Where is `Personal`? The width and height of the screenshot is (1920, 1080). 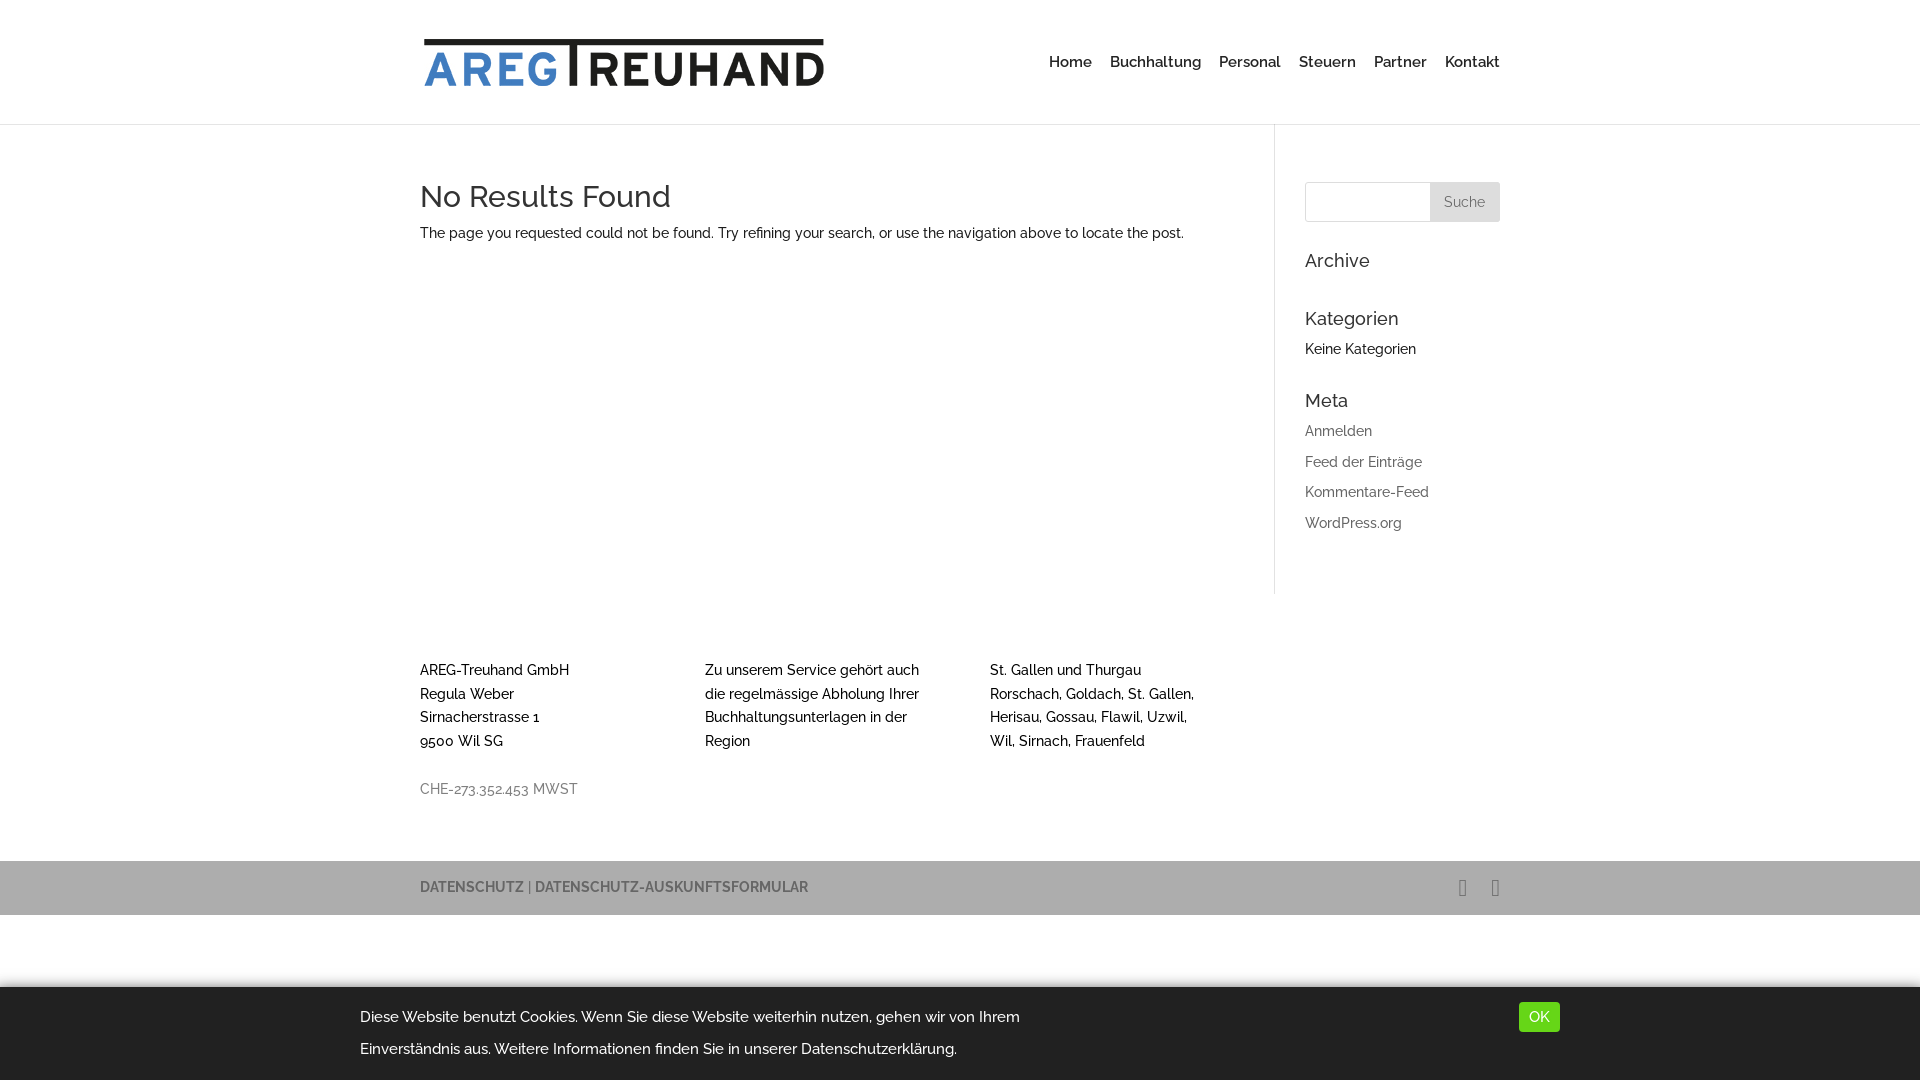
Personal is located at coordinates (1250, 90).